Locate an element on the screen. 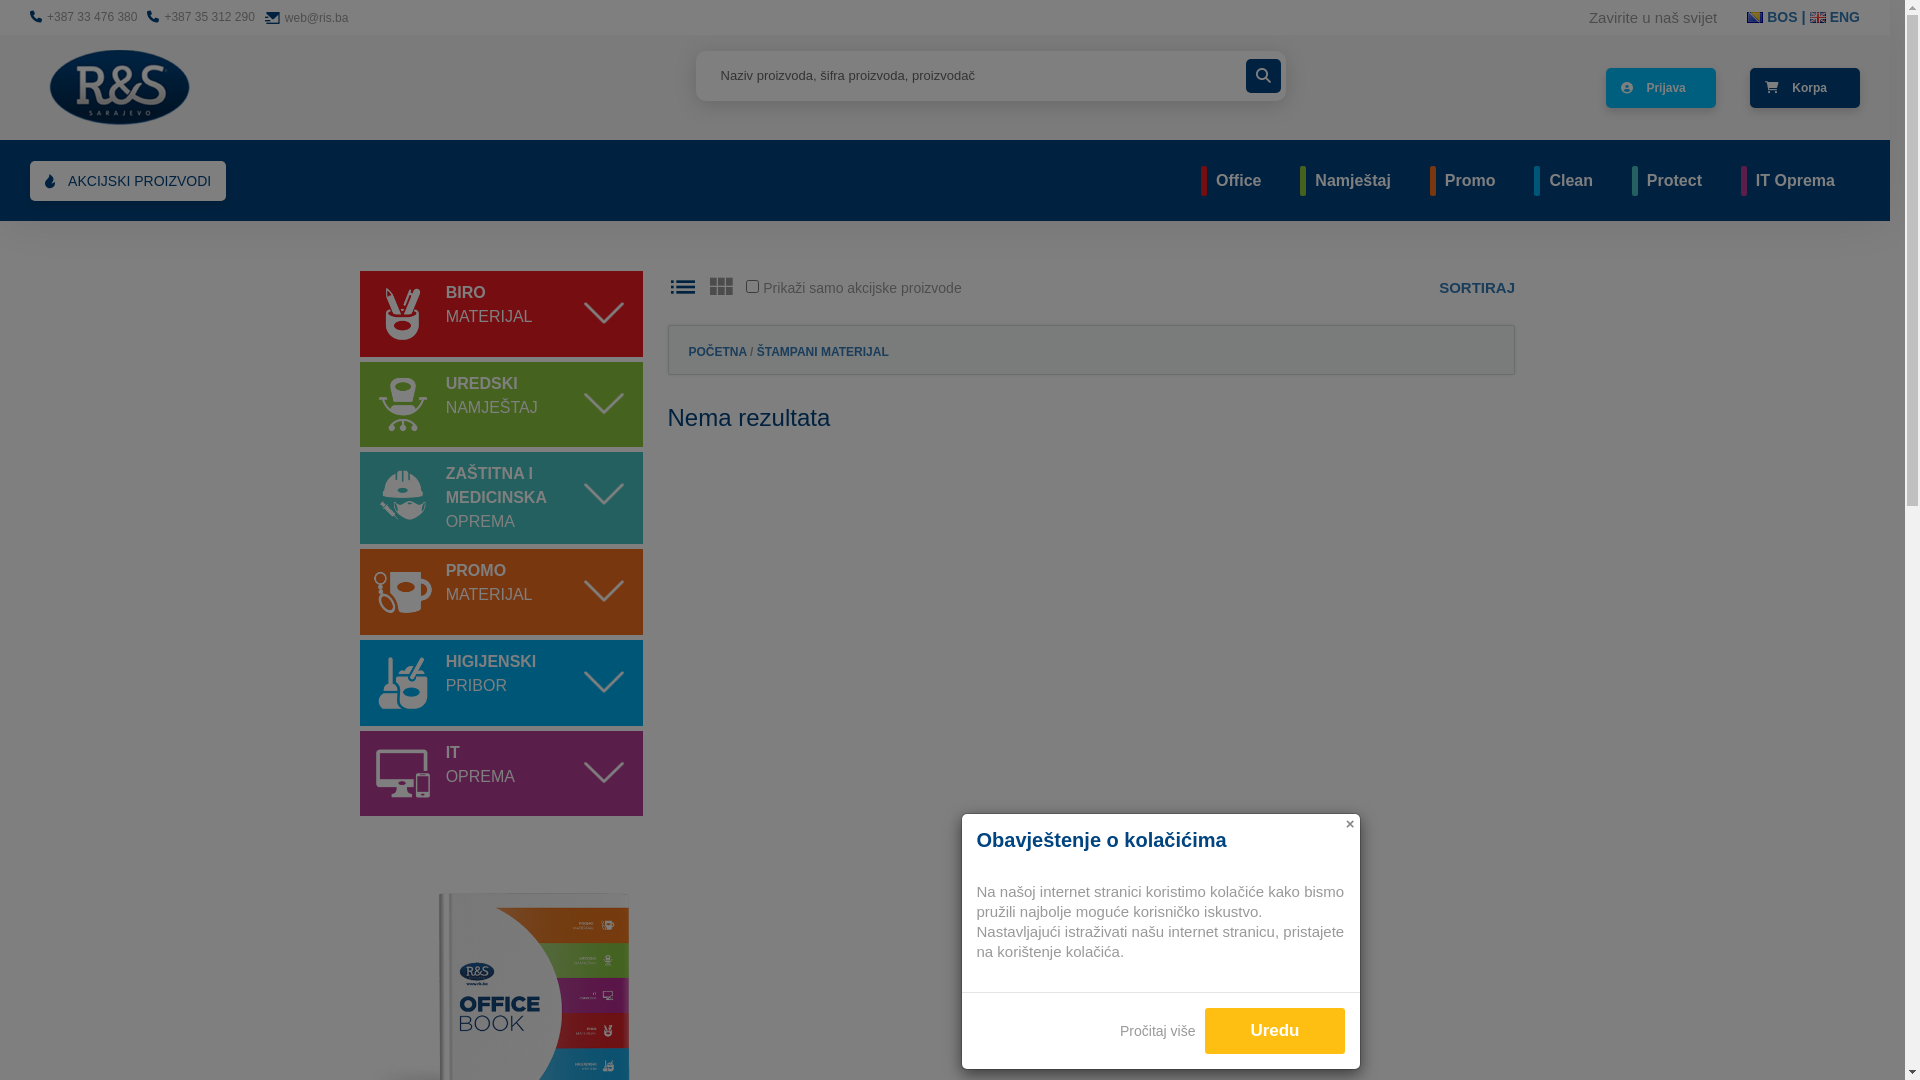 This screenshot has width=1920, height=1080. IT
OPREMA is located at coordinates (480, 764).